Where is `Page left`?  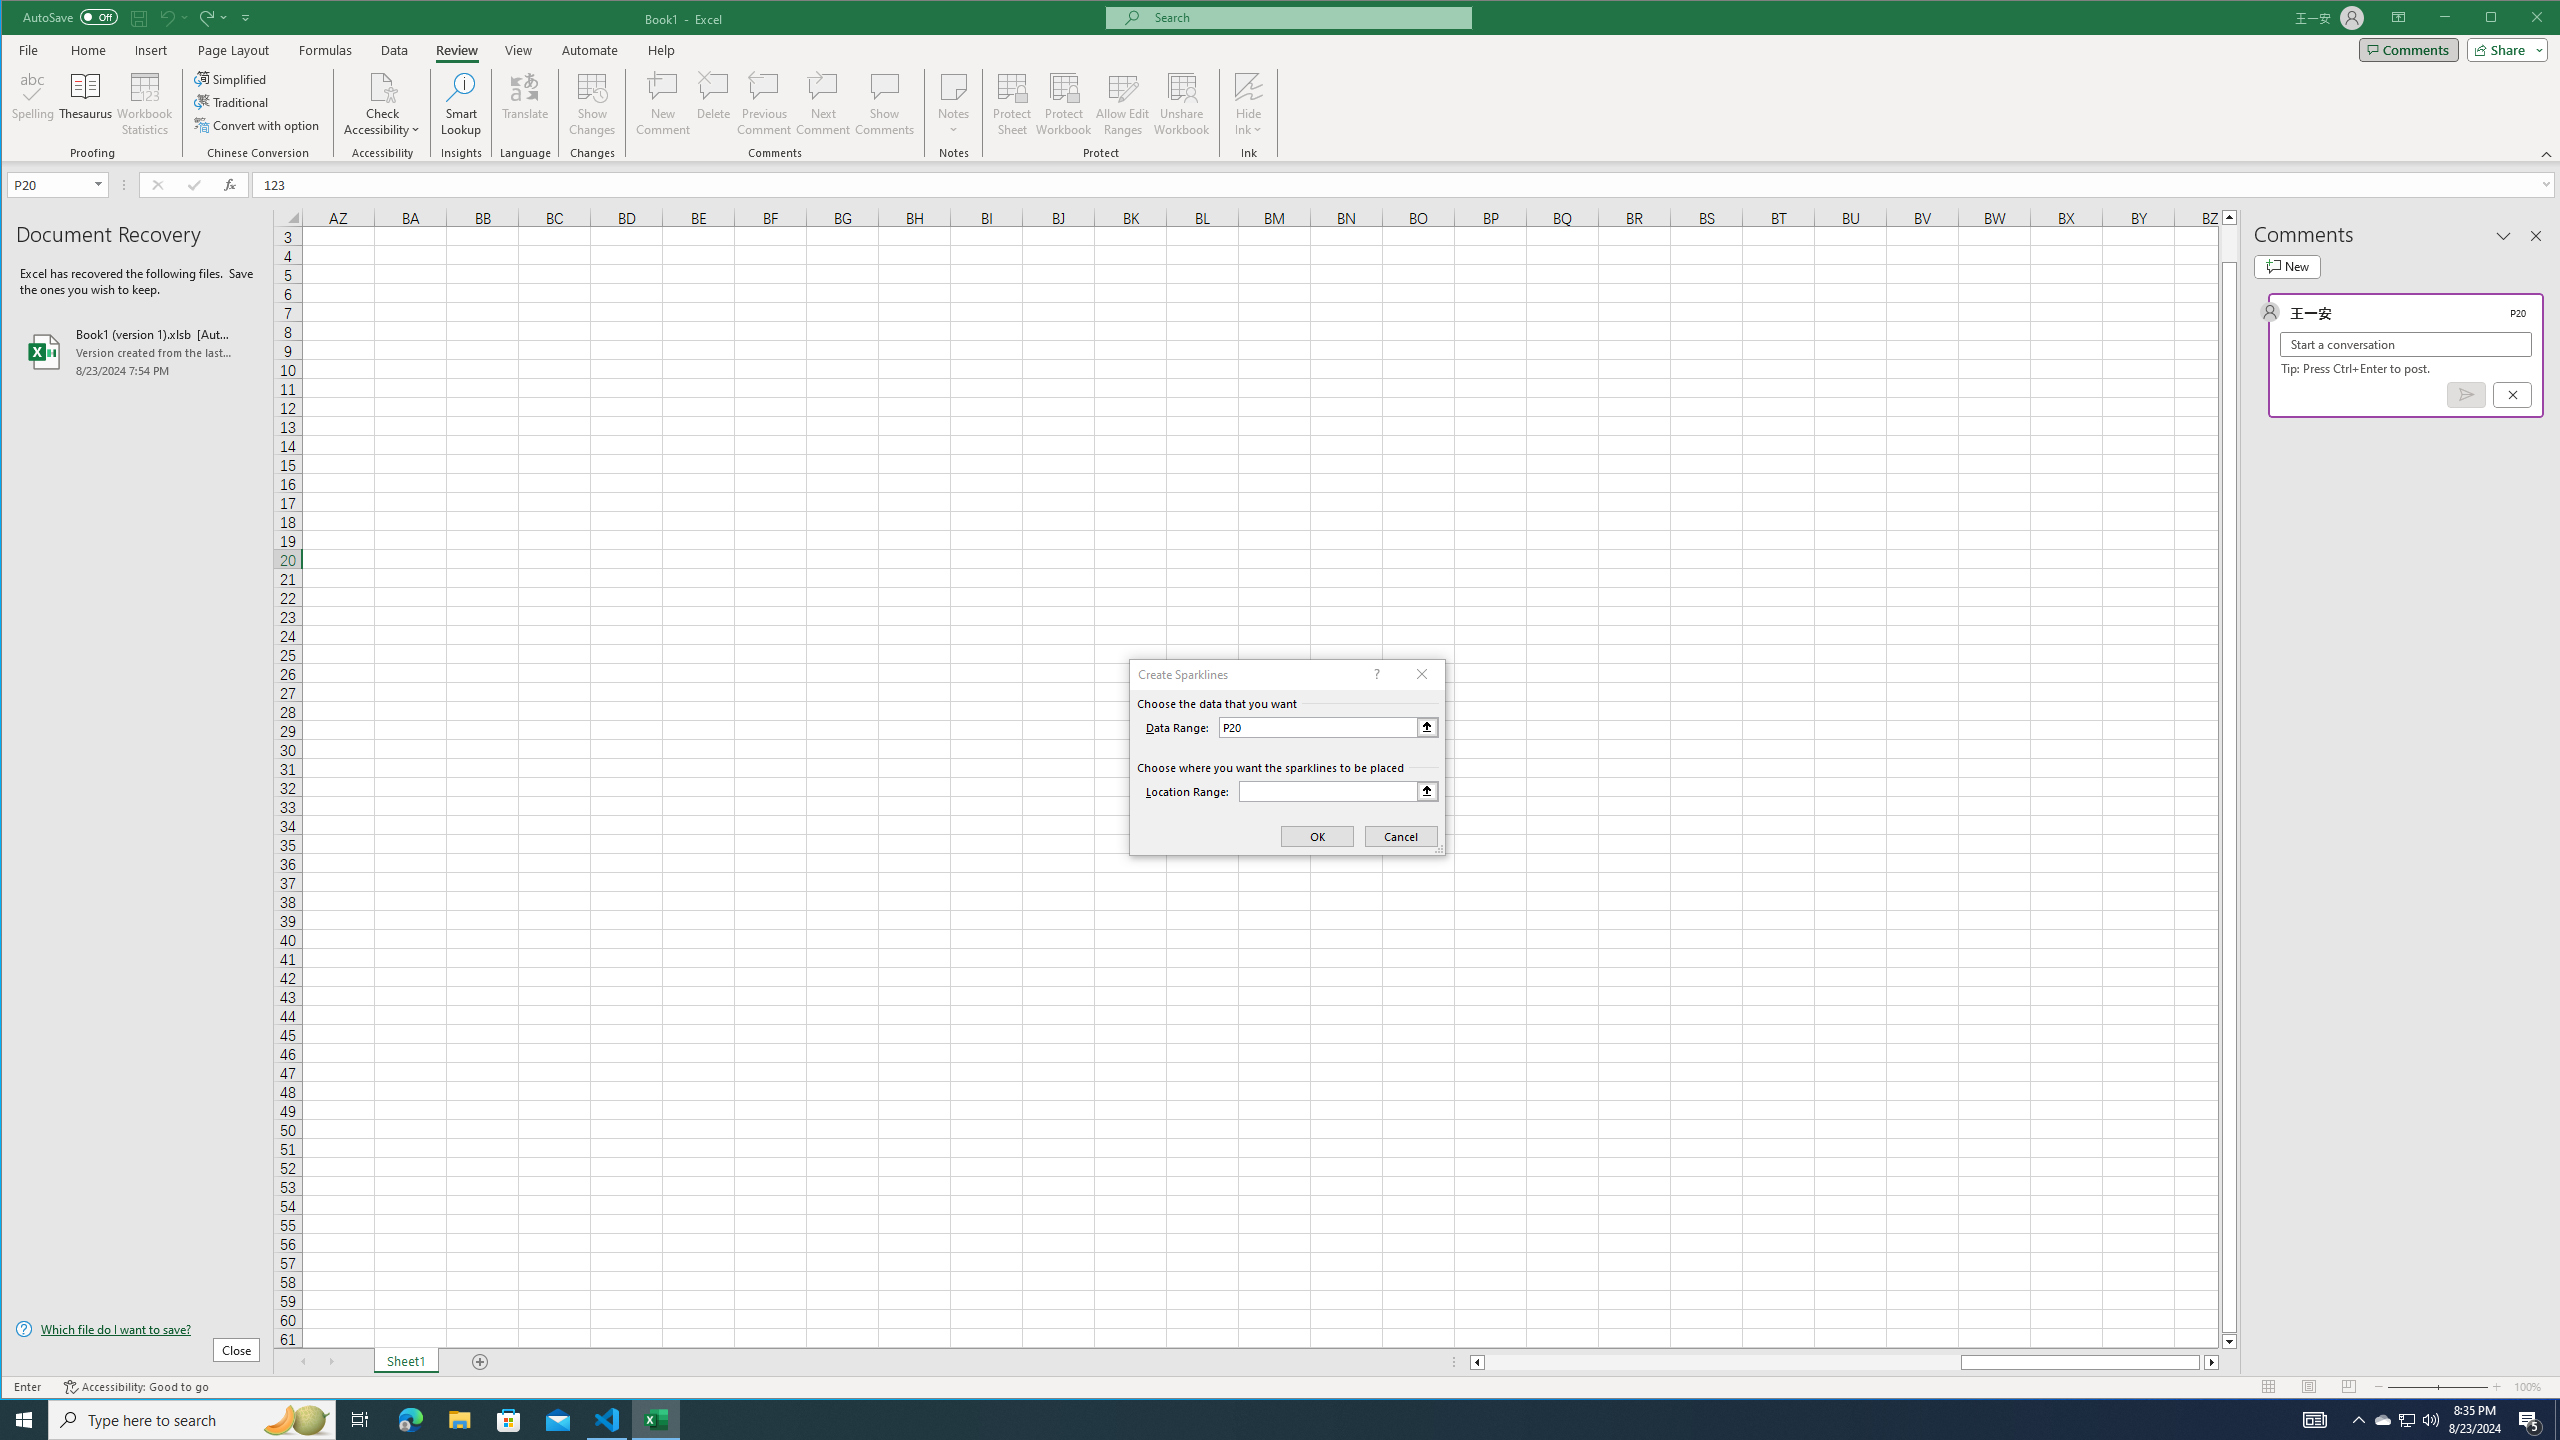 Page left is located at coordinates (1722, 1362).